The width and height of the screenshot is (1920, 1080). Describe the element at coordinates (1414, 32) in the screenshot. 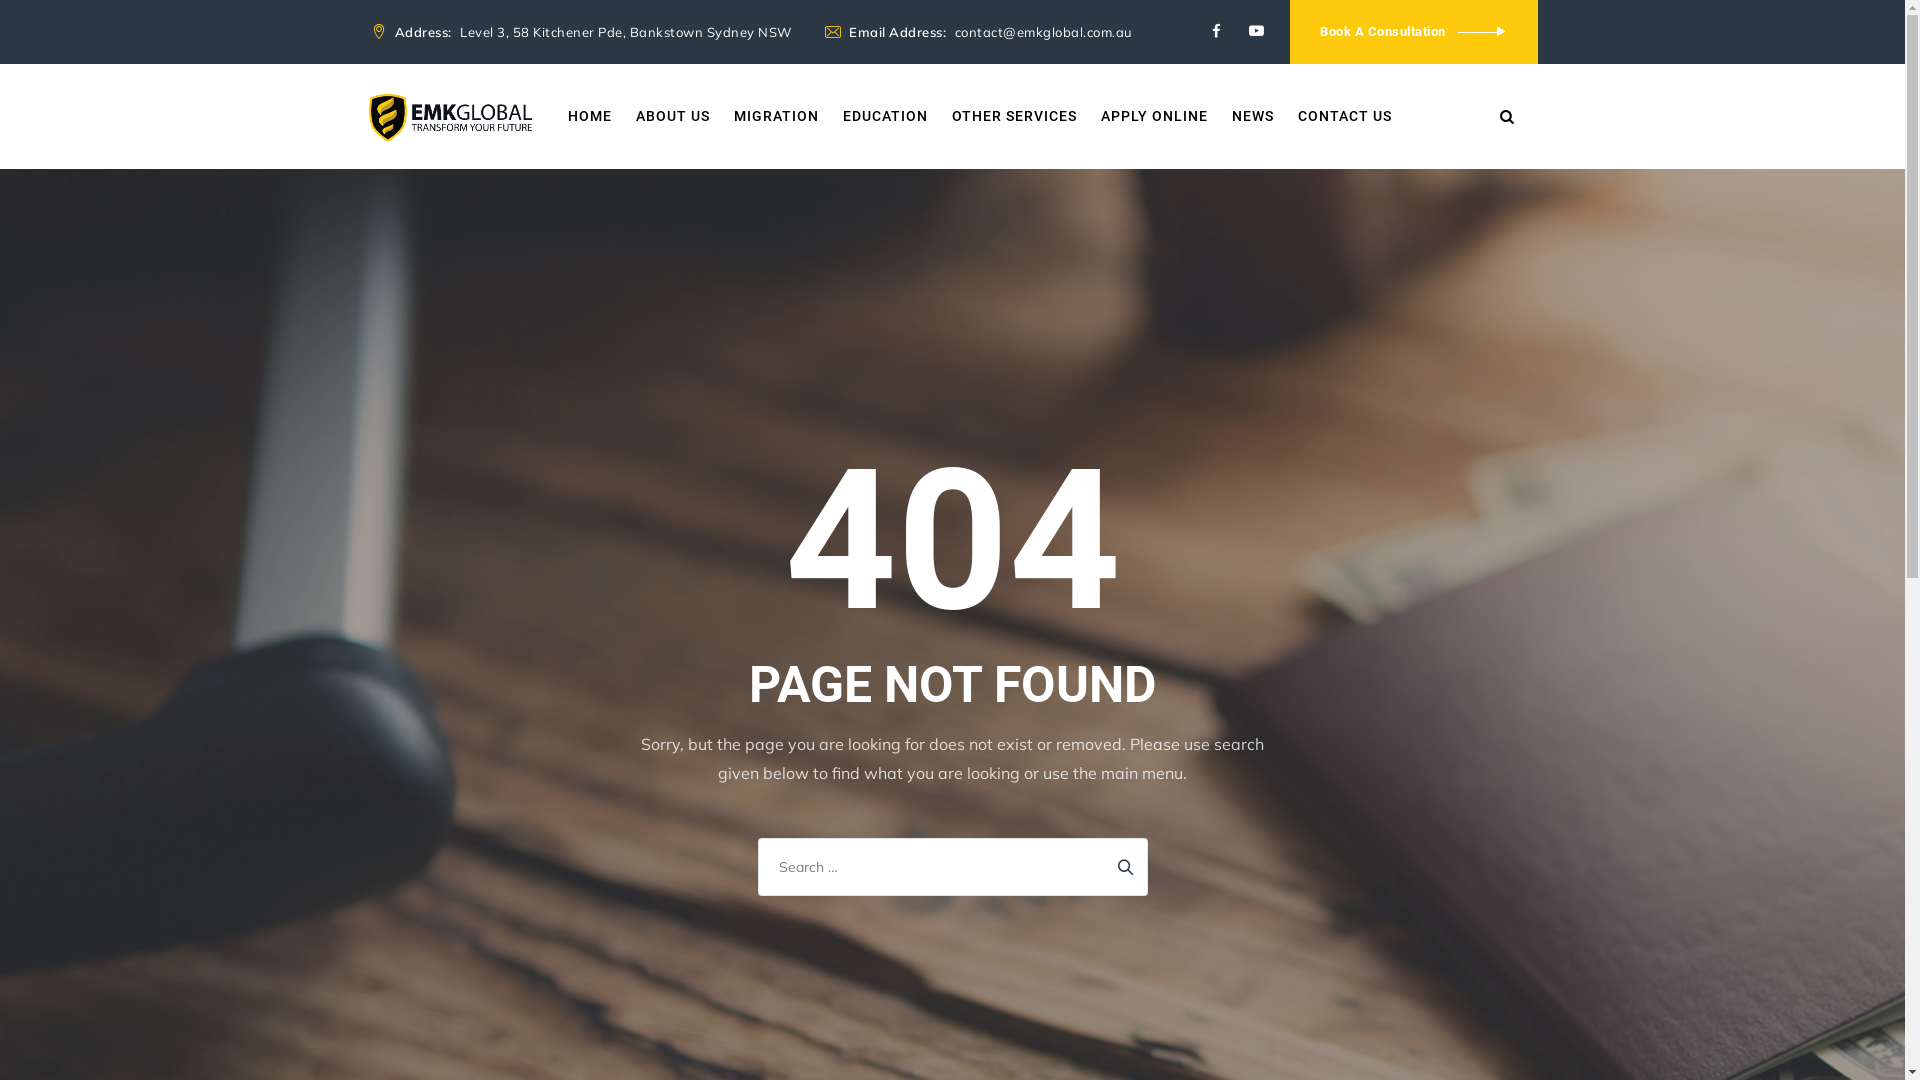

I see `Book A Consultation` at that location.